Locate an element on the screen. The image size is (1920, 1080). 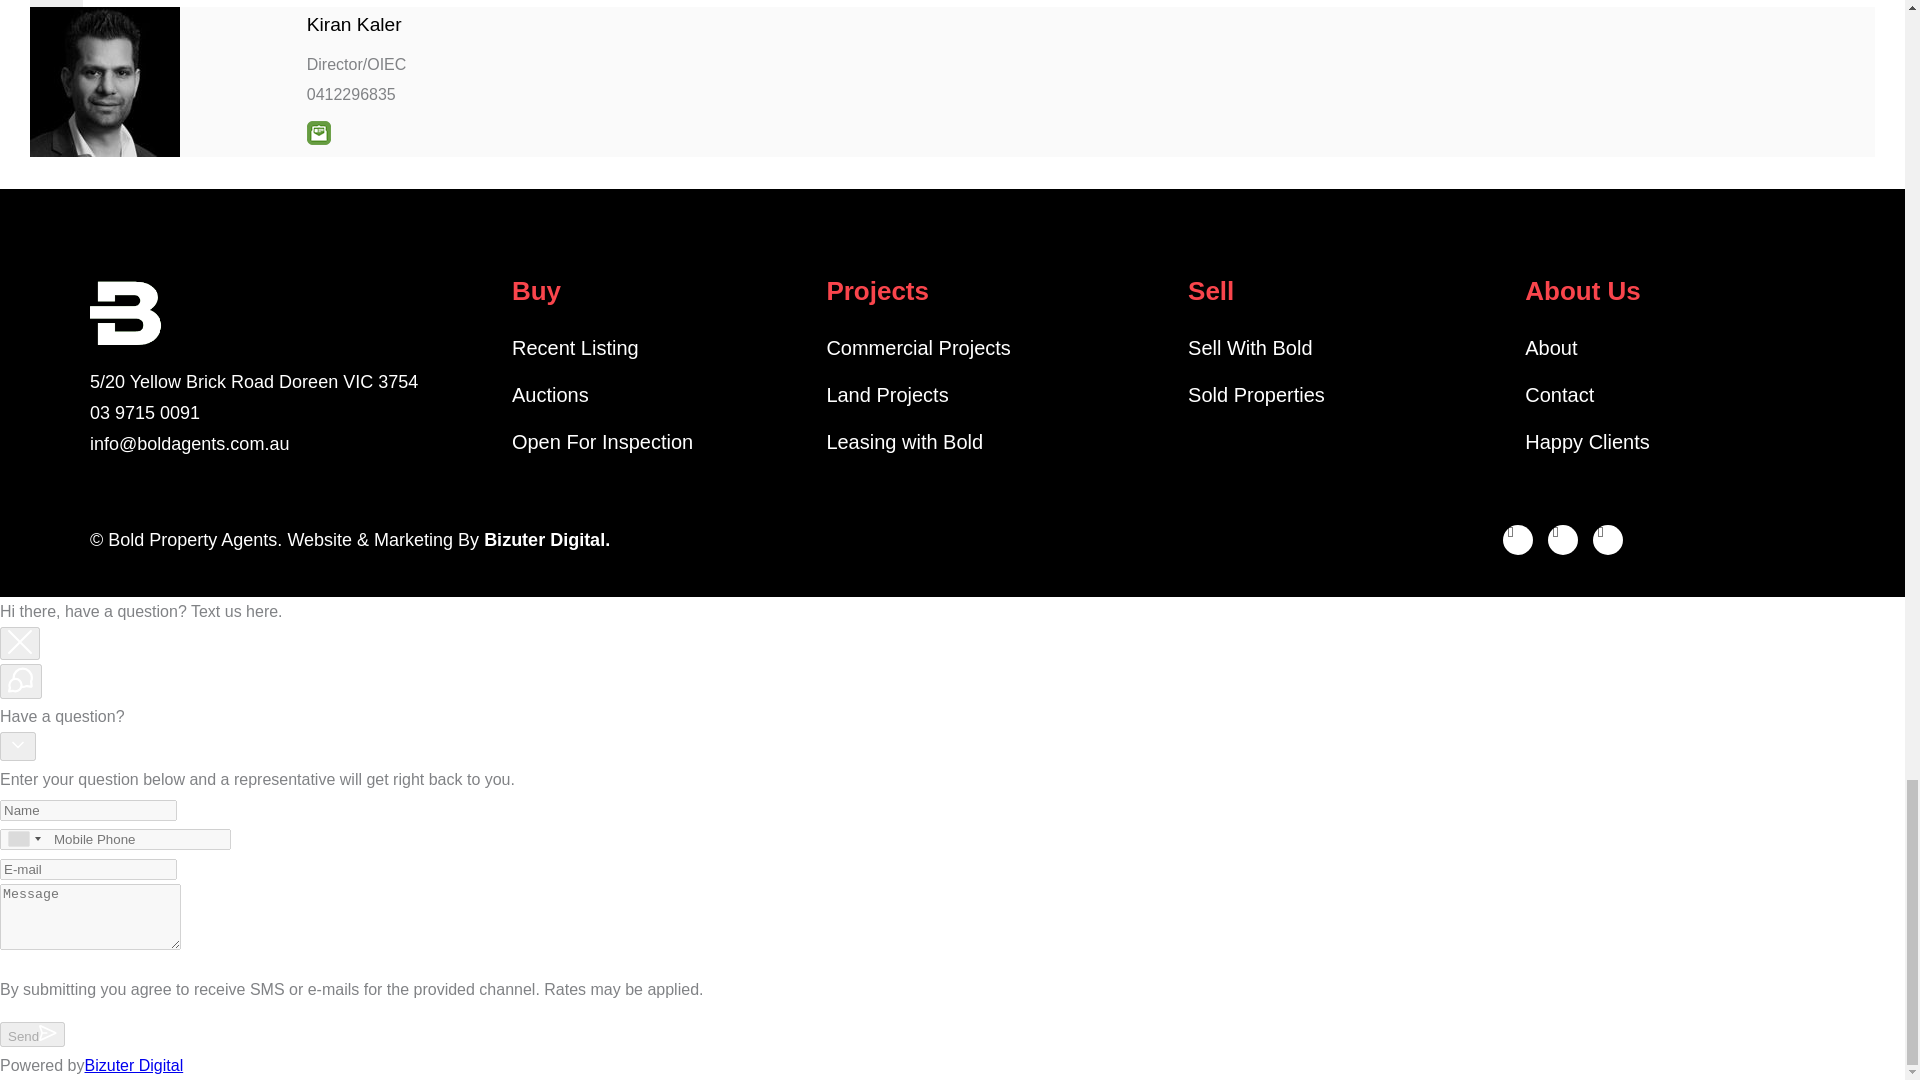
Auctions is located at coordinates (659, 395).